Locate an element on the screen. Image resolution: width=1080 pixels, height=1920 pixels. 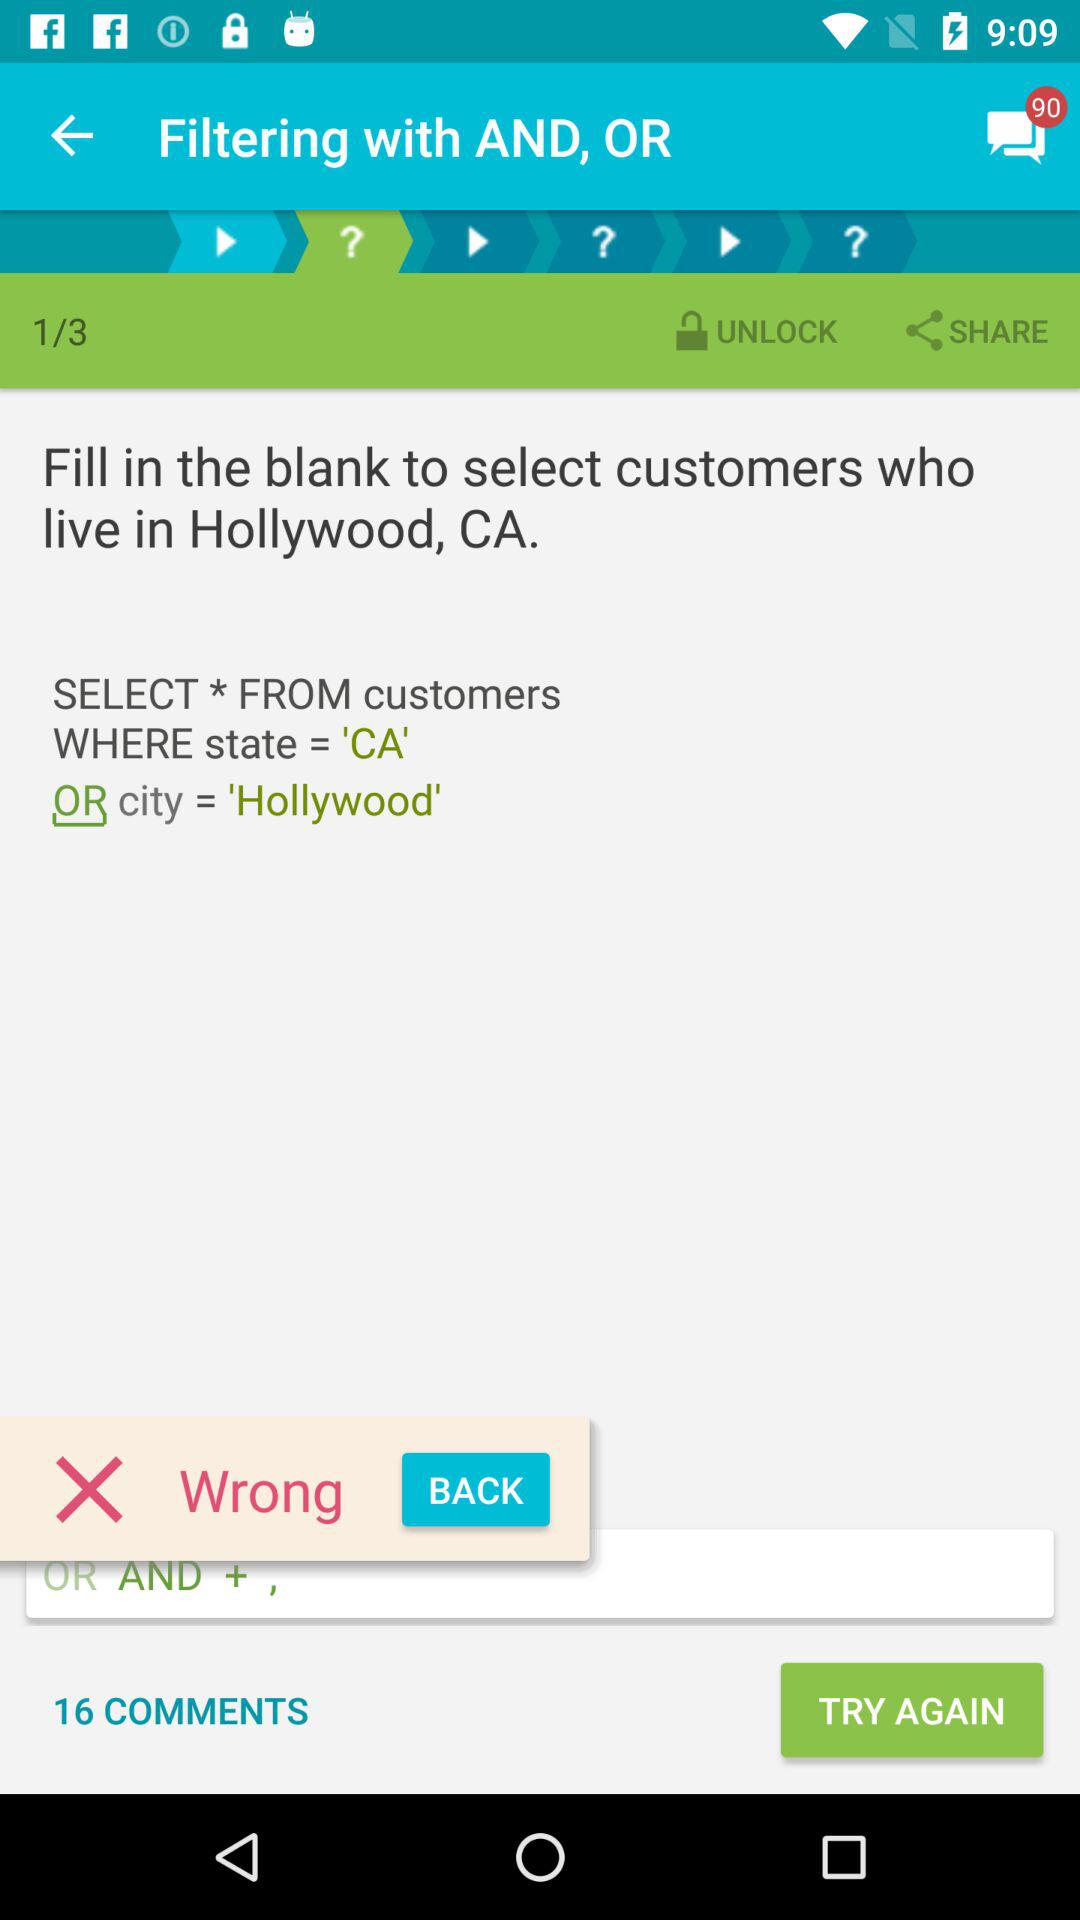
page 4 is located at coordinates (603, 242).